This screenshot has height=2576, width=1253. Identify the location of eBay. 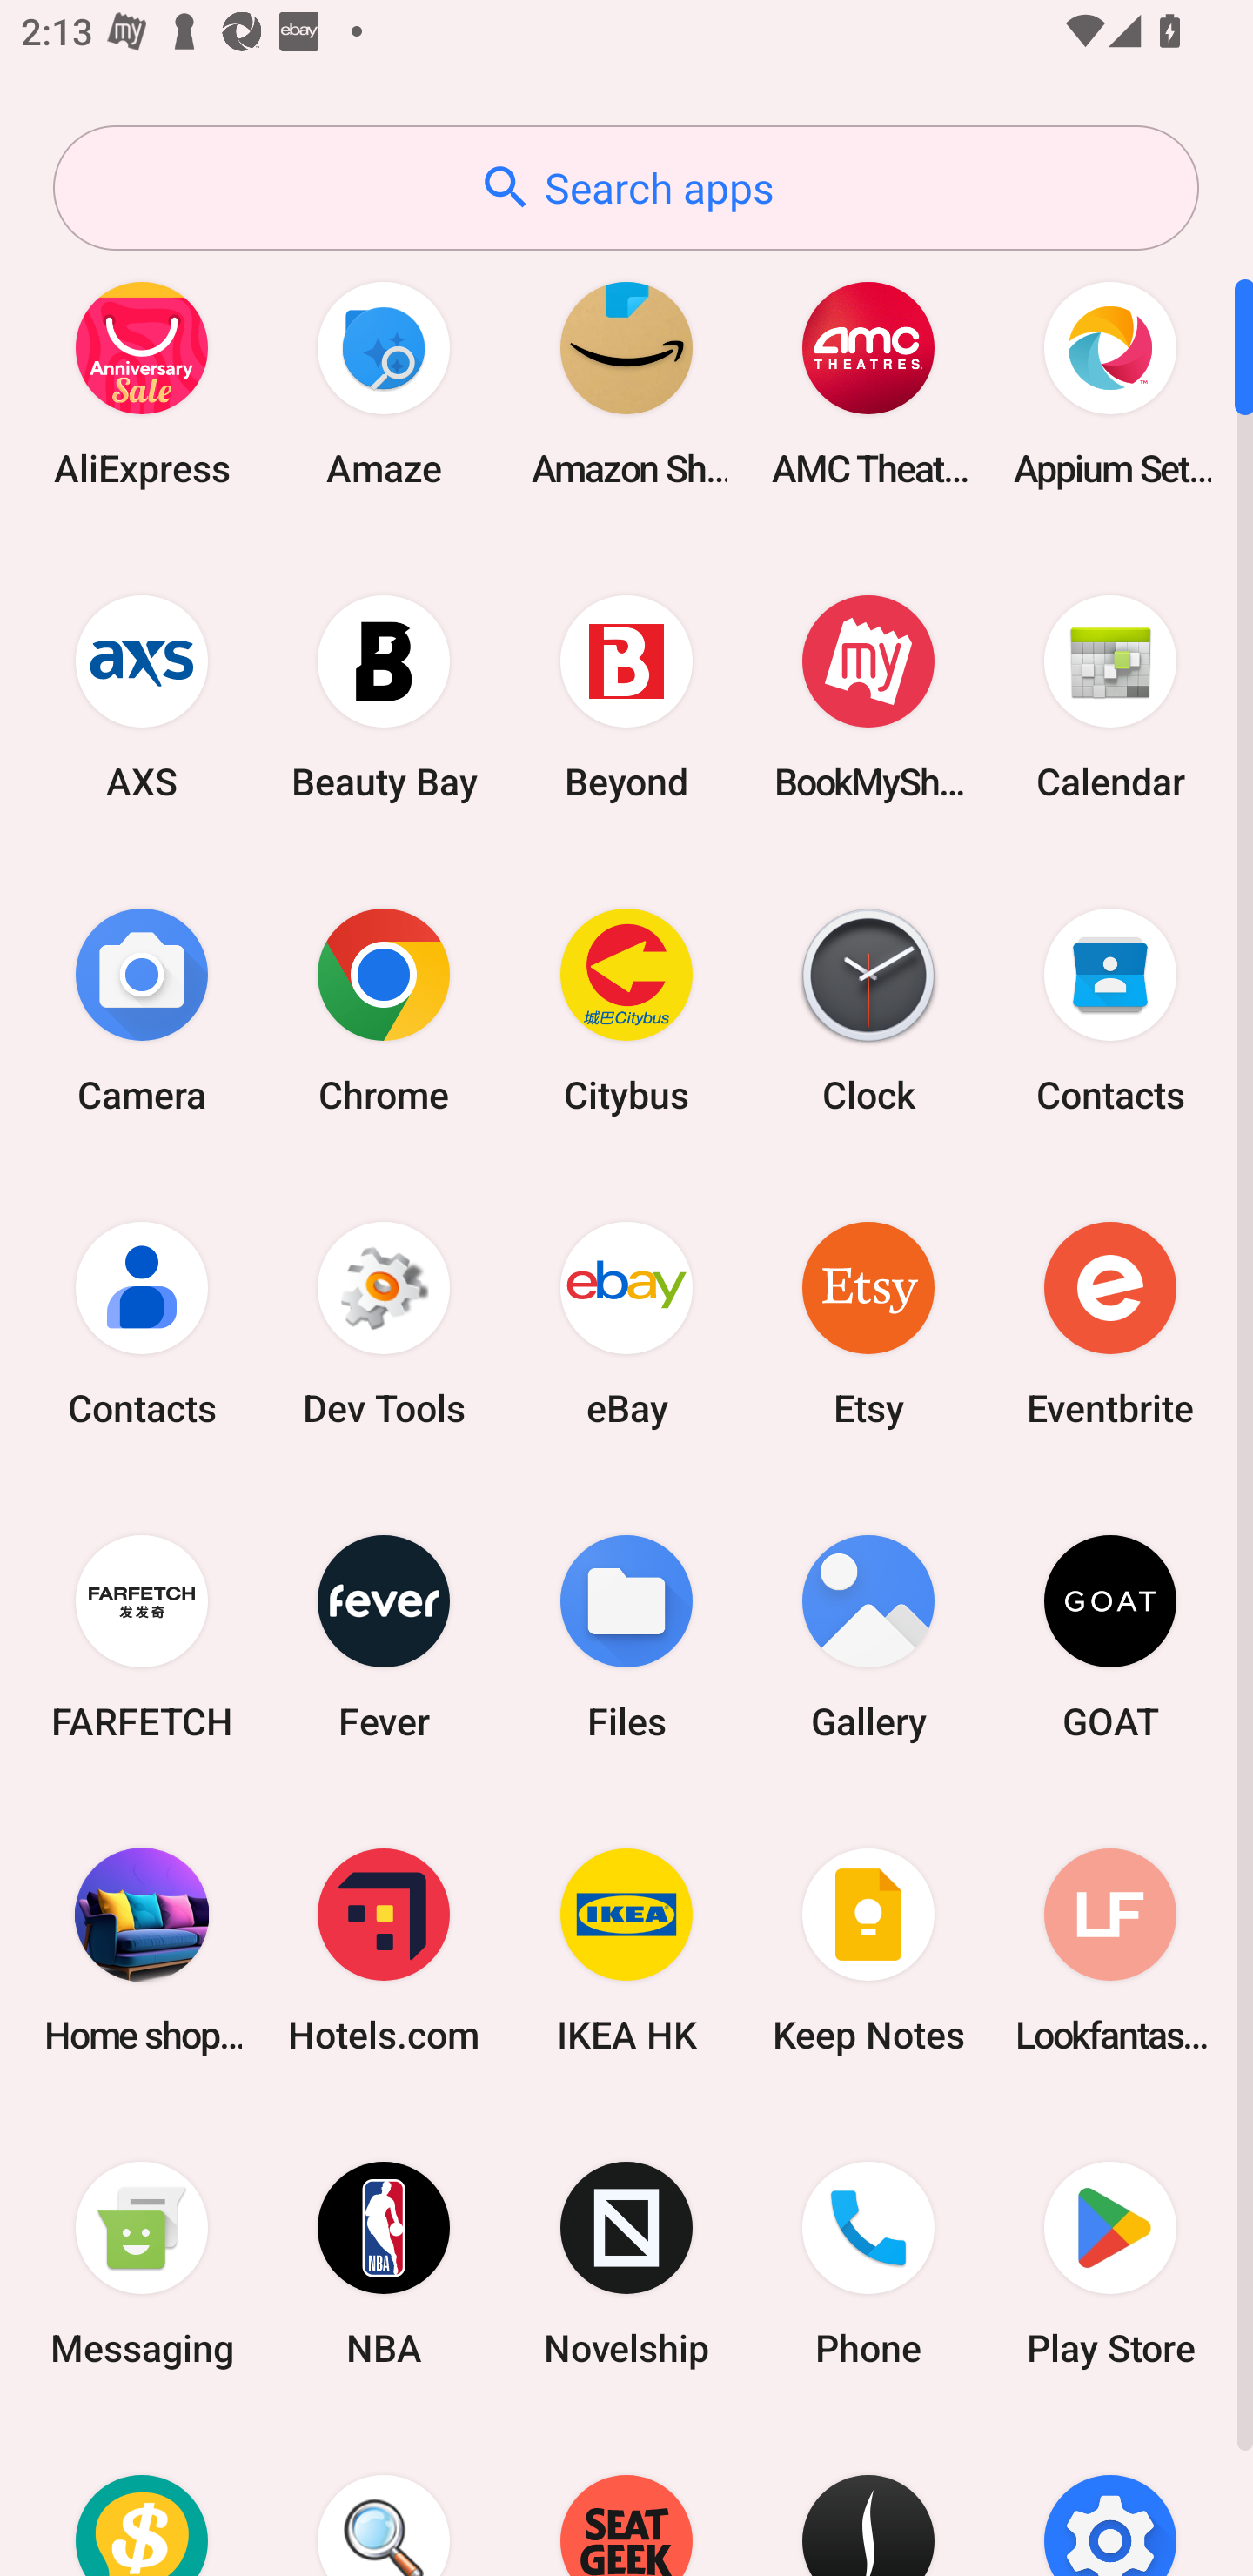
(626, 1323).